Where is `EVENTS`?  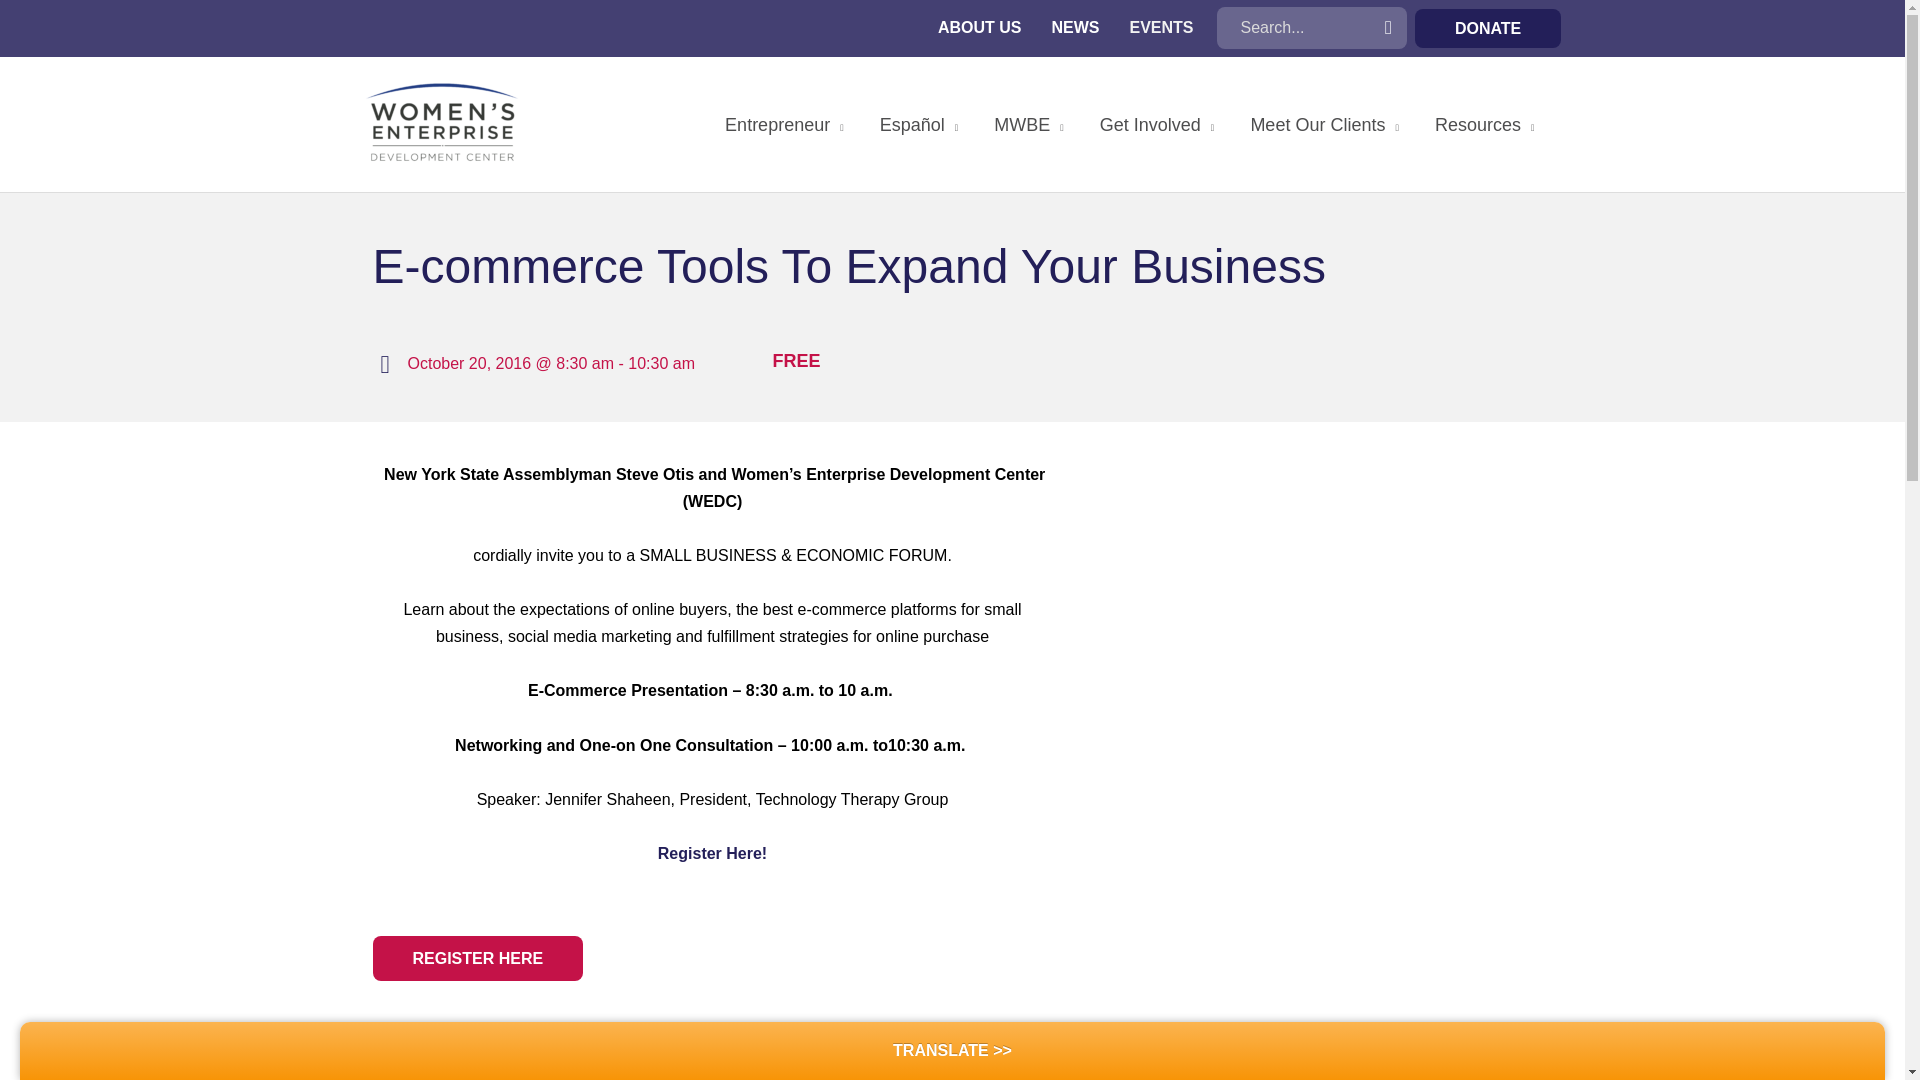
EVENTS is located at coordinates (1161, 28).